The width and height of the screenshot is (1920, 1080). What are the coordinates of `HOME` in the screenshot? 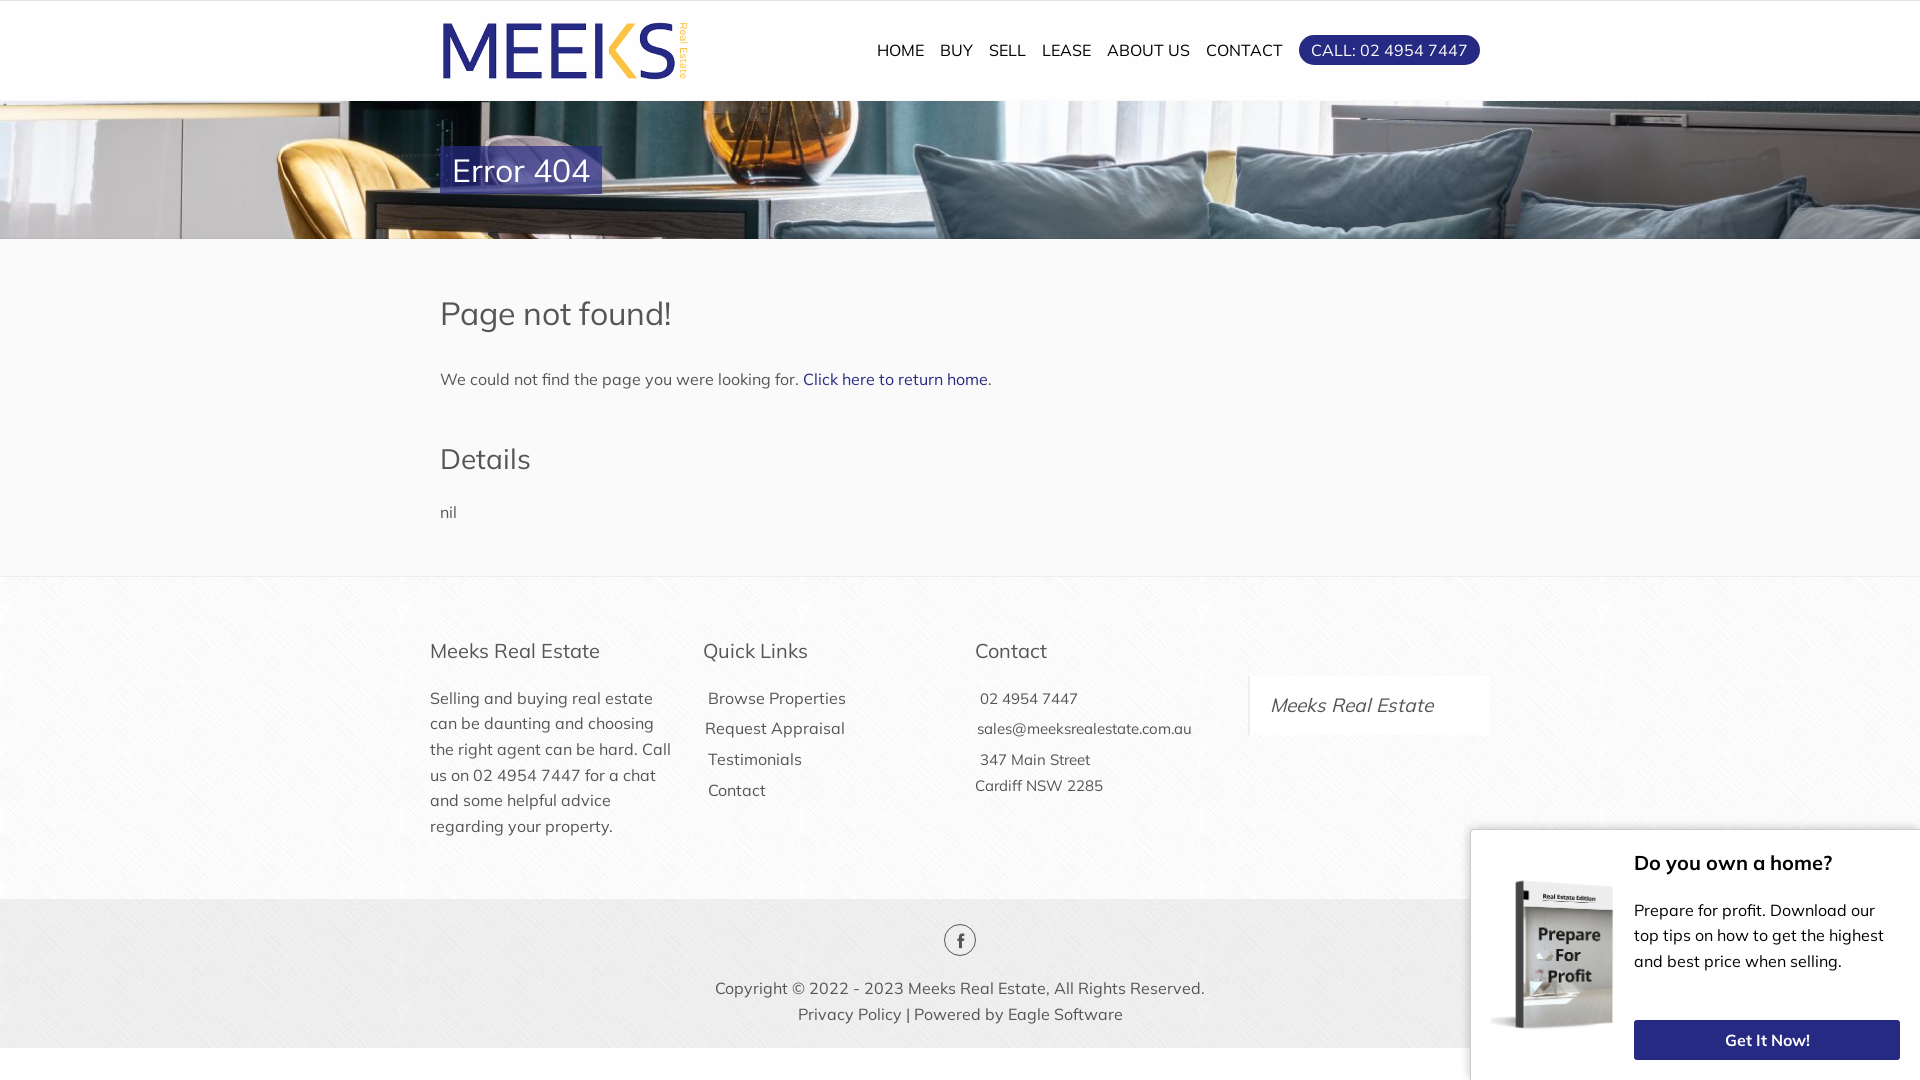 It's located at (900, 50).